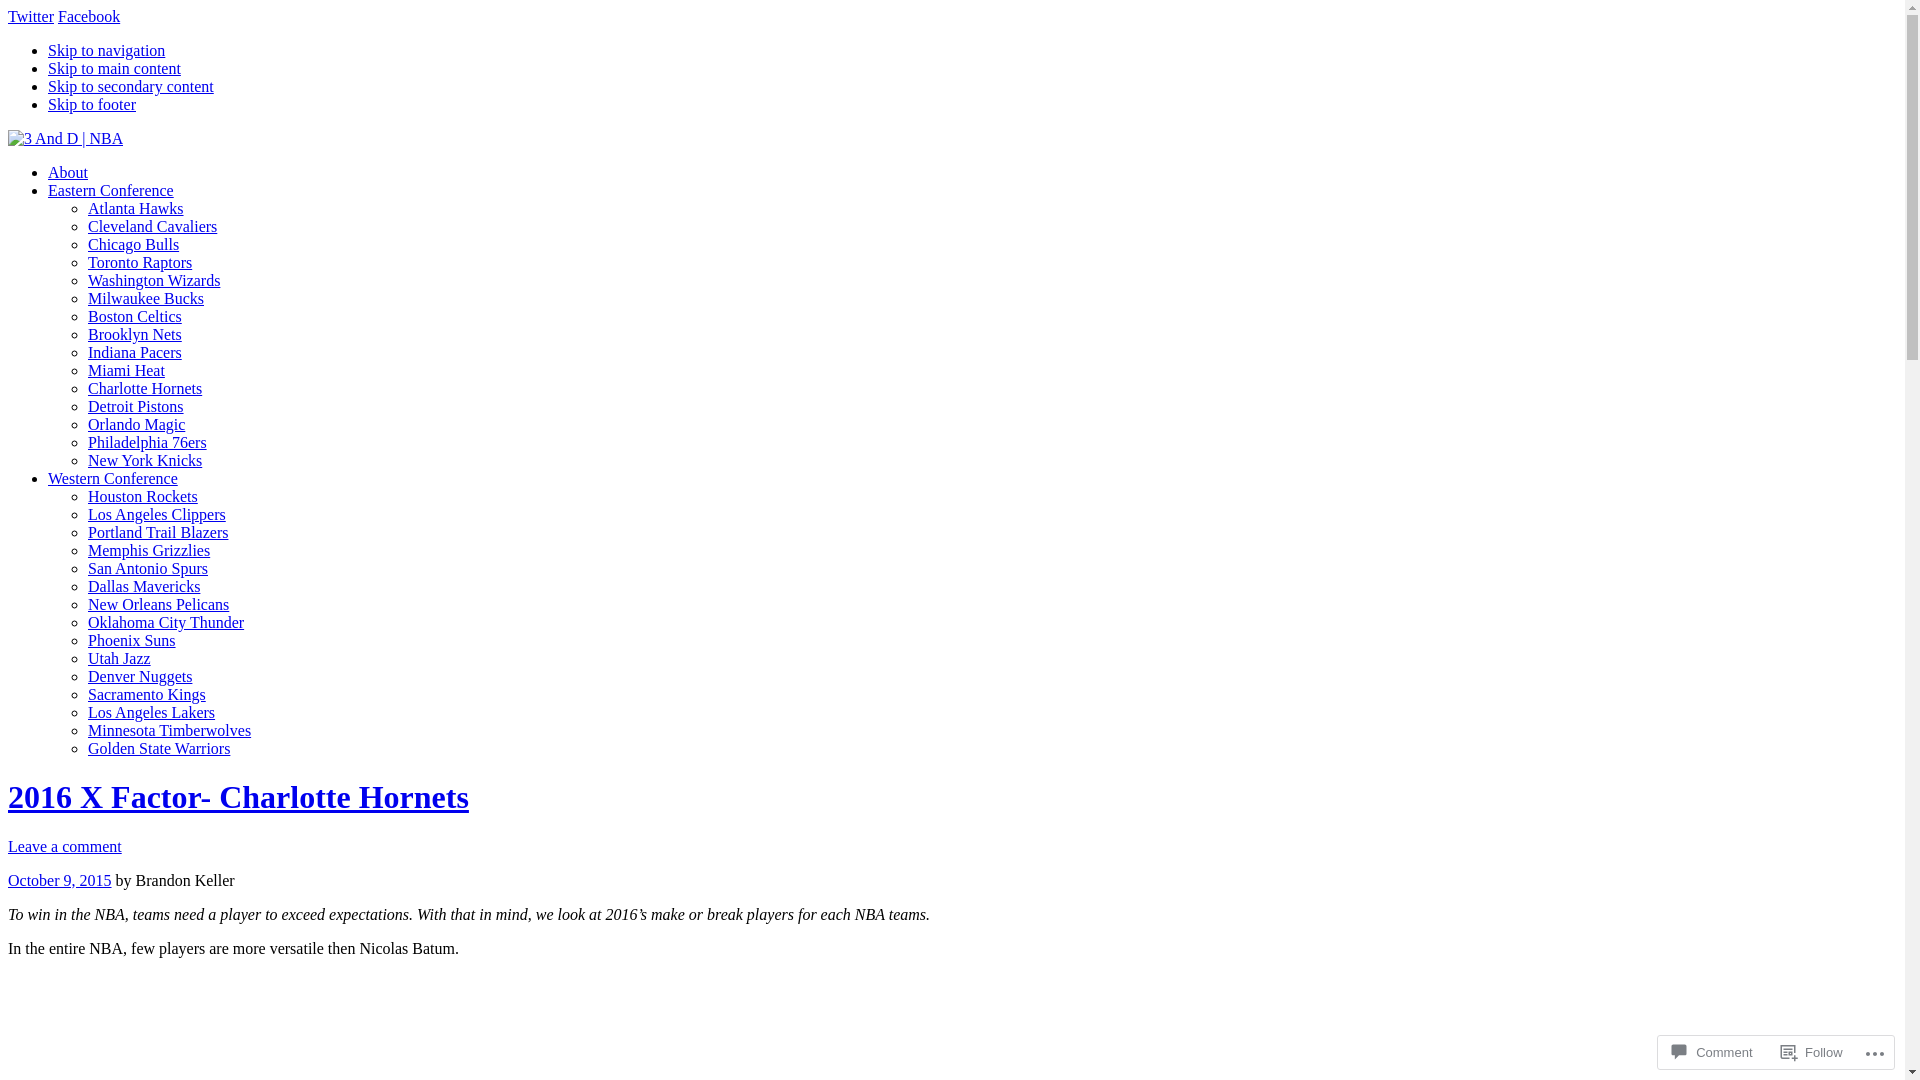 The image size is (1920, 1080). Describe the element at coordinates (31, 16) in the screenshot. I see `Twitter` at that location.